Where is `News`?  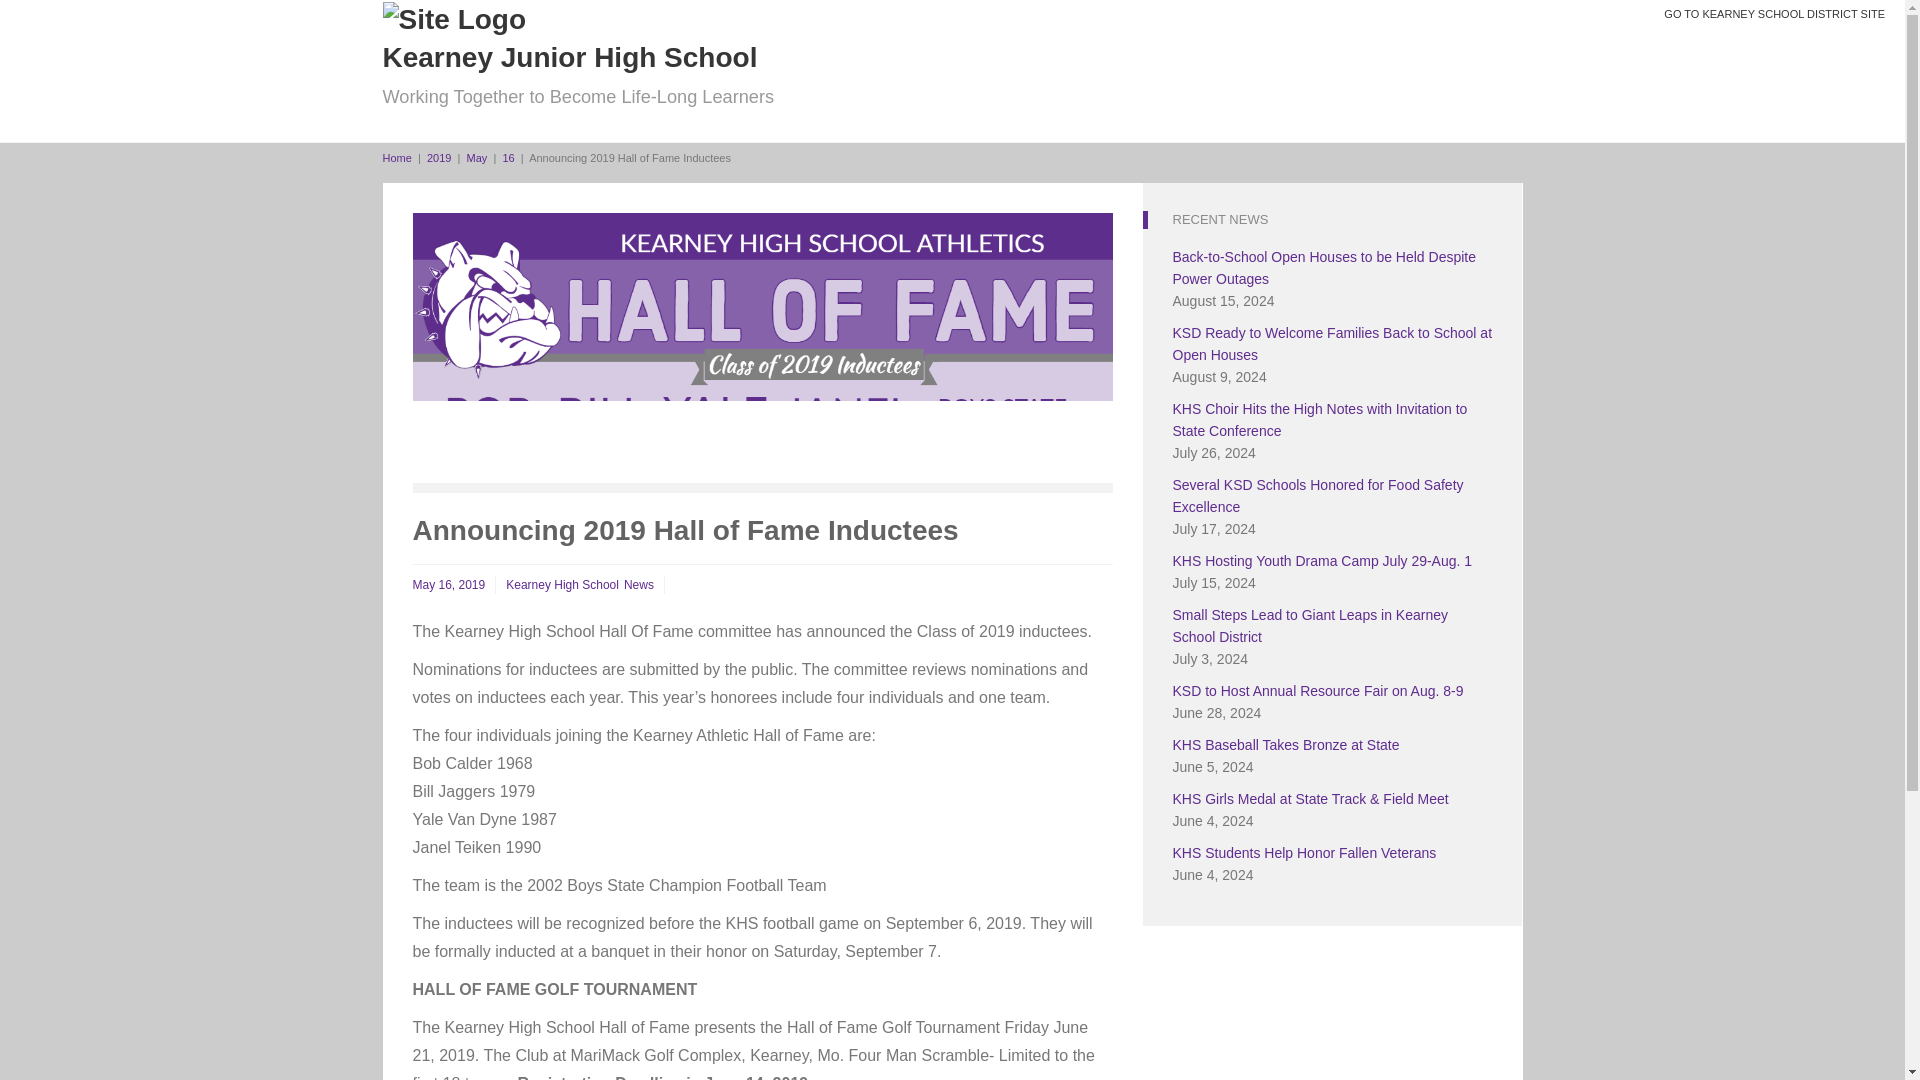 News is located at coordinates (639, 584).